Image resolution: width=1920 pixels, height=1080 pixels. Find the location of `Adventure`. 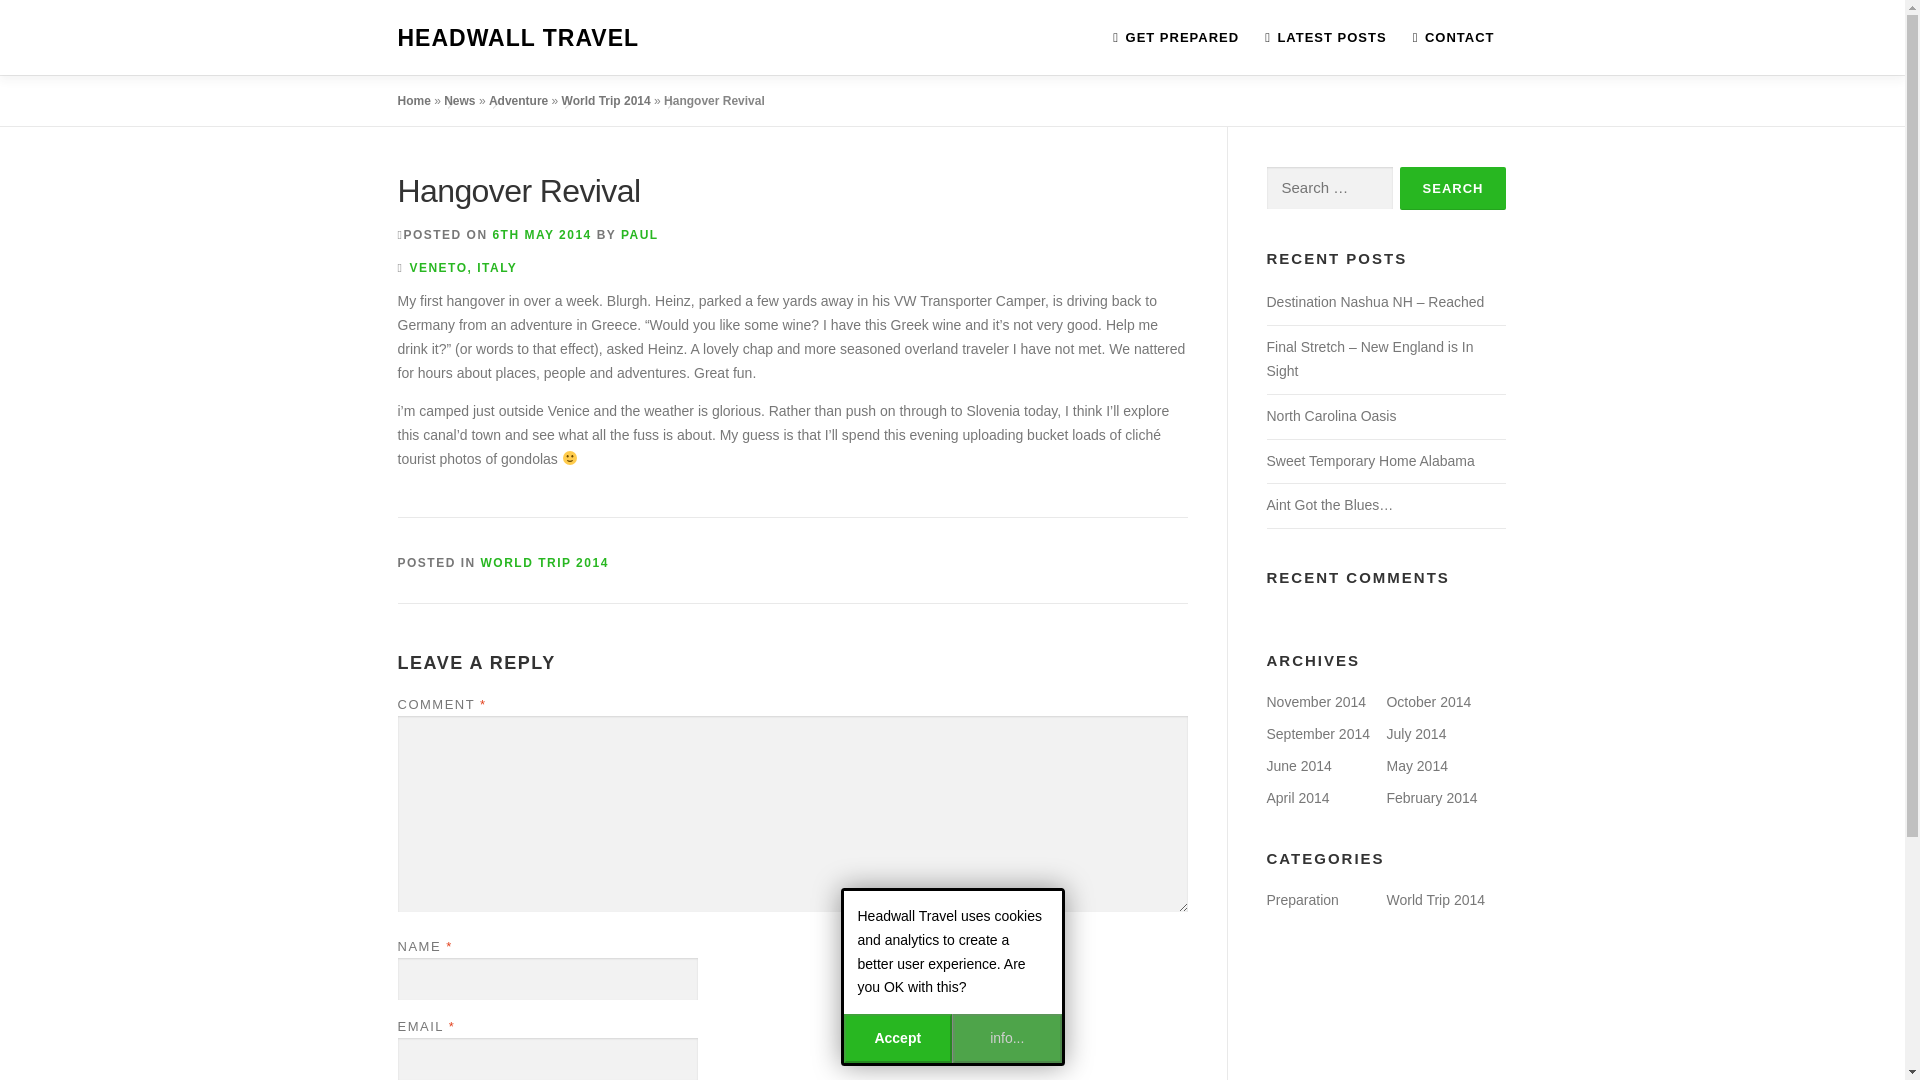

Adventure is located at coordinates (518, 100).